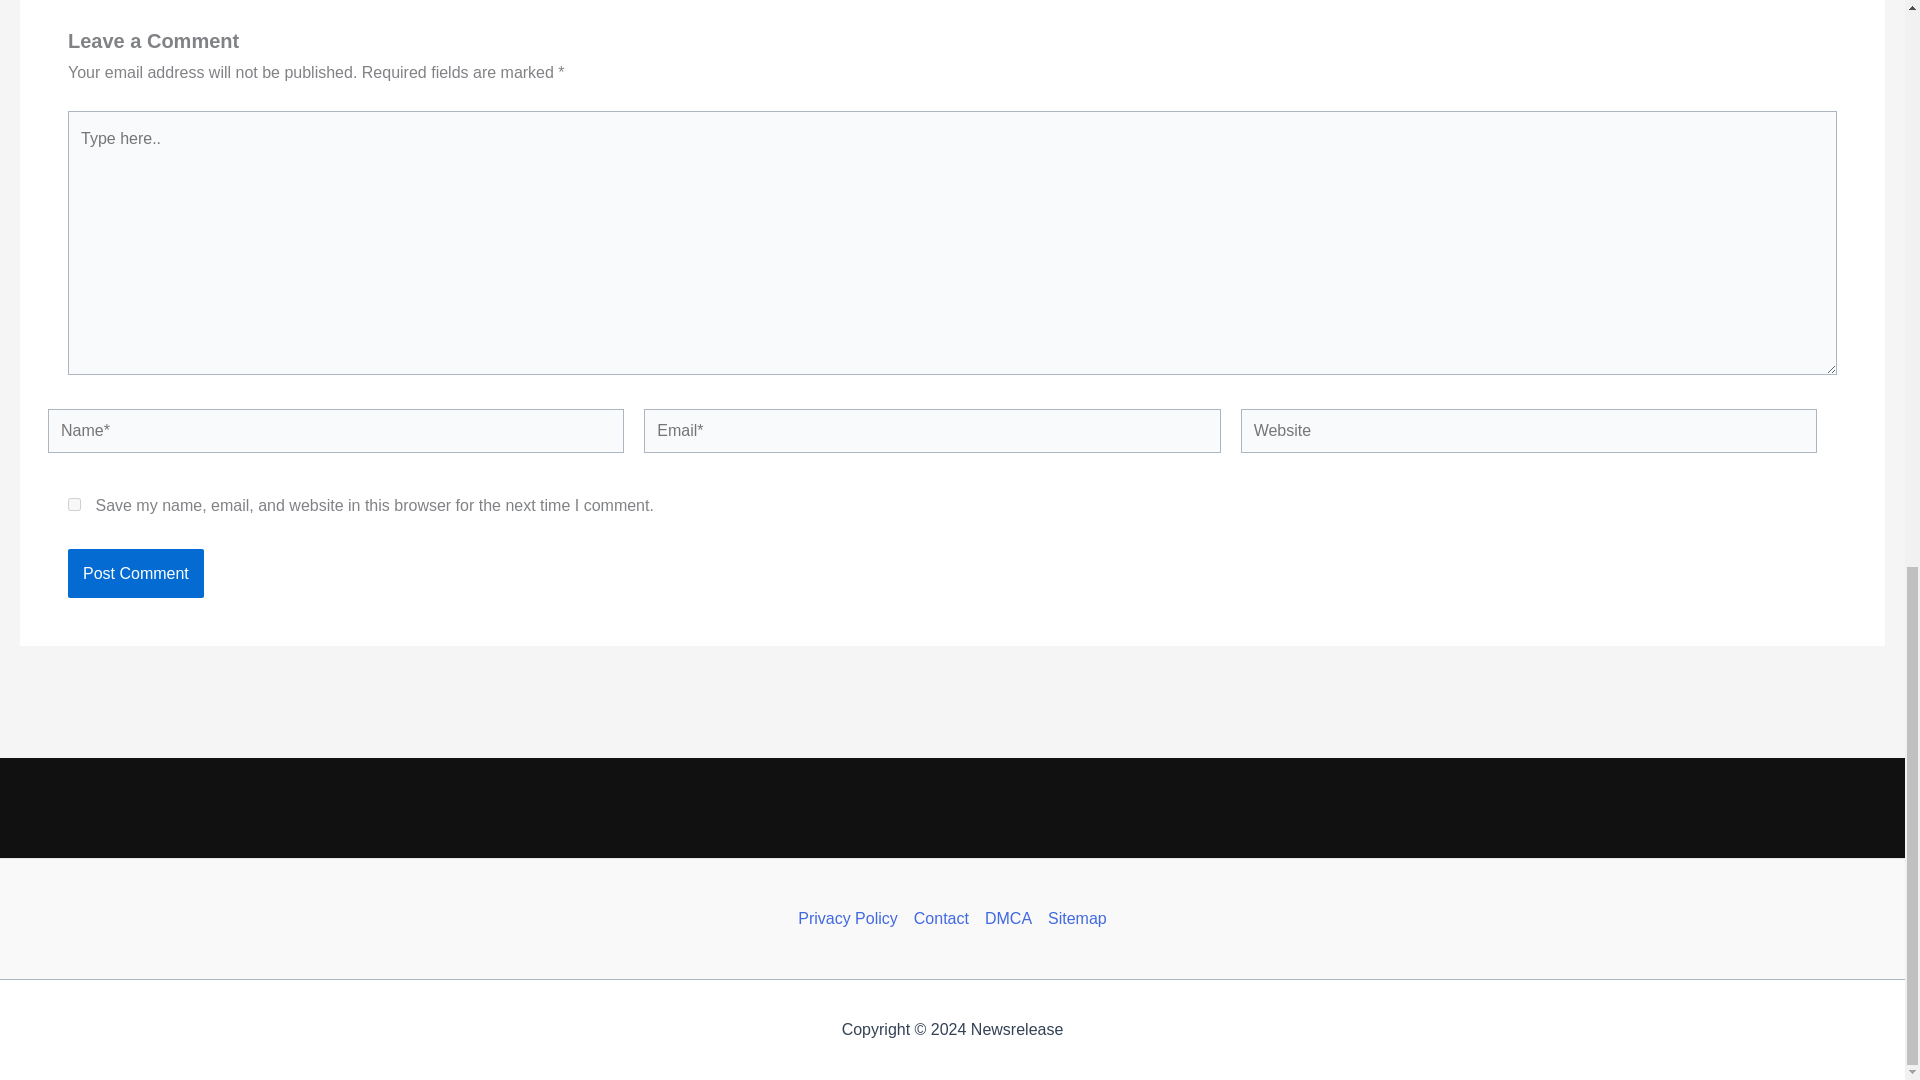  What do you see at coordinates (1008, 918) in the screenshot?
I see `DMCA` at bounding box center [1008, 918].